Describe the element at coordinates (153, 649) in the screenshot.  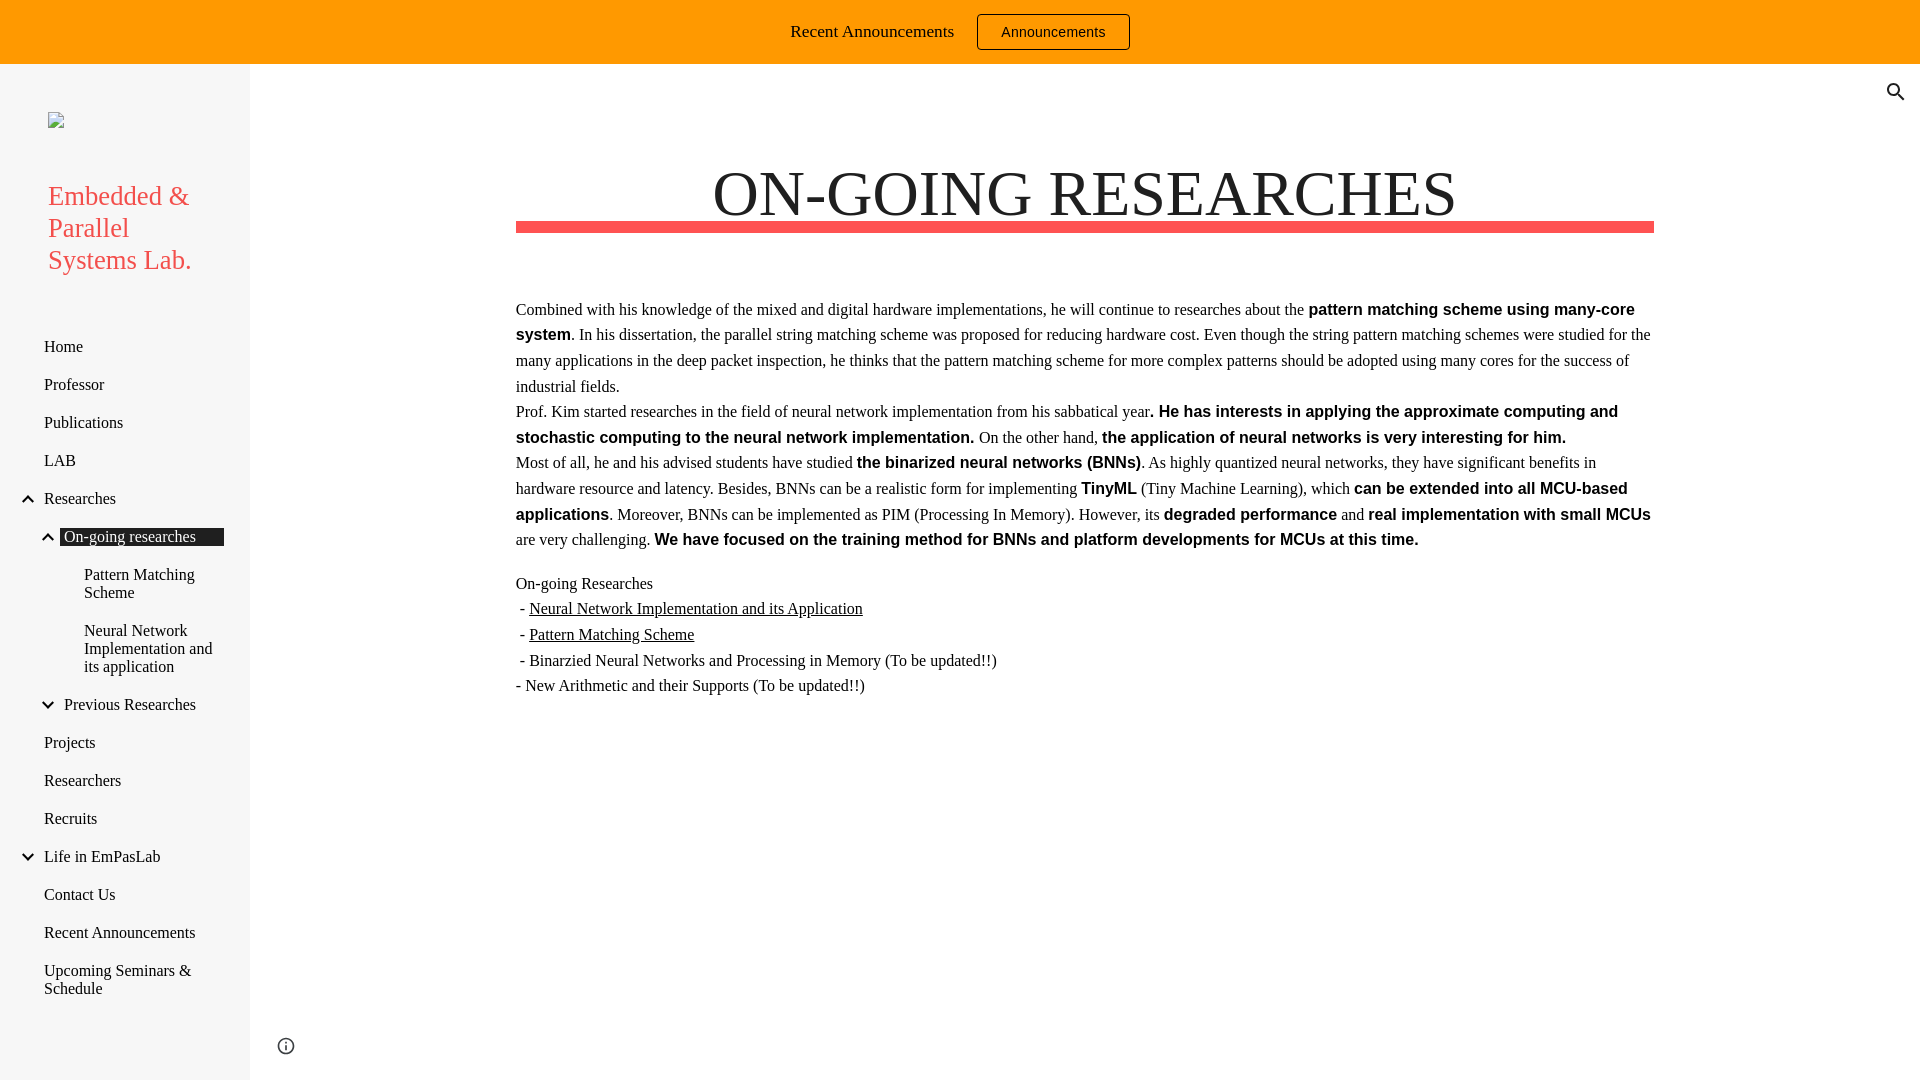
I see `Neural Network Implementation and its application` at that location.